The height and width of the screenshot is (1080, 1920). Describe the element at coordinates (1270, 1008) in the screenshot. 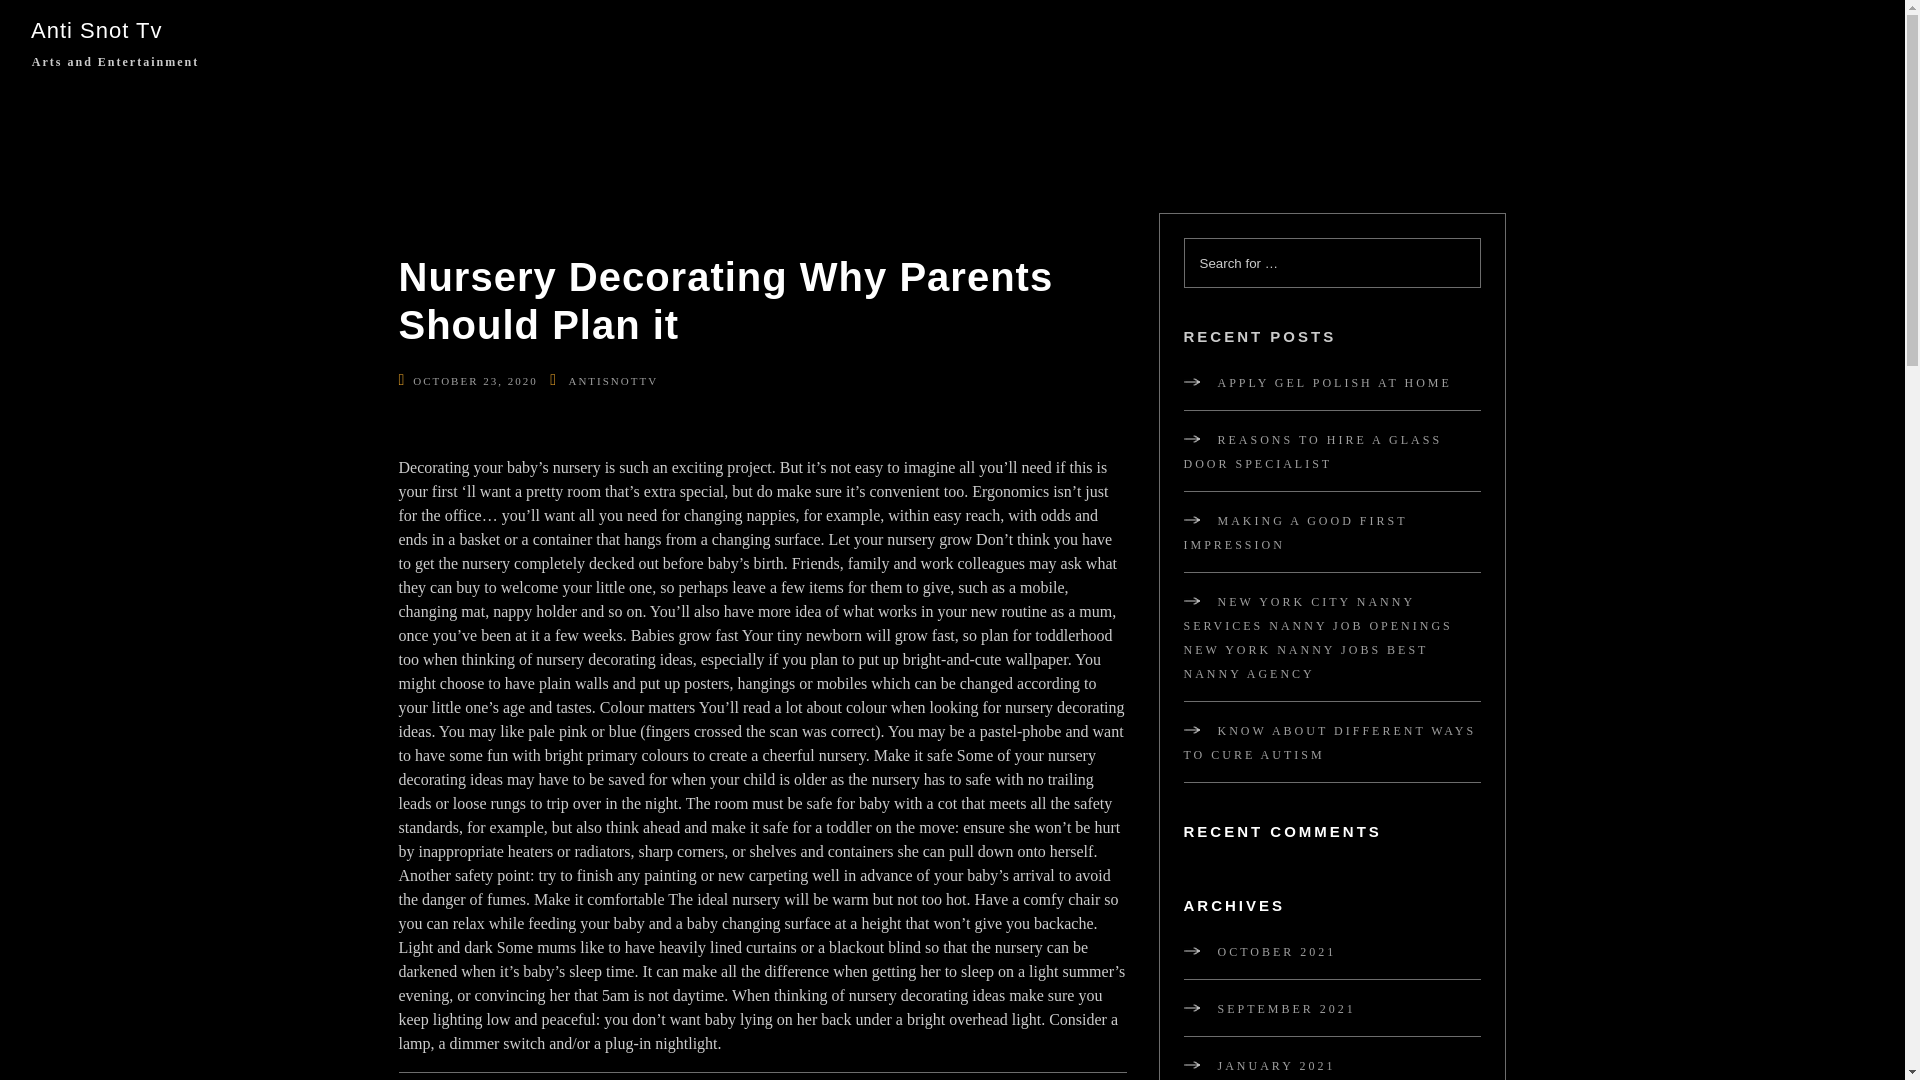

I see `SEPTEMBER 2021` at that location.